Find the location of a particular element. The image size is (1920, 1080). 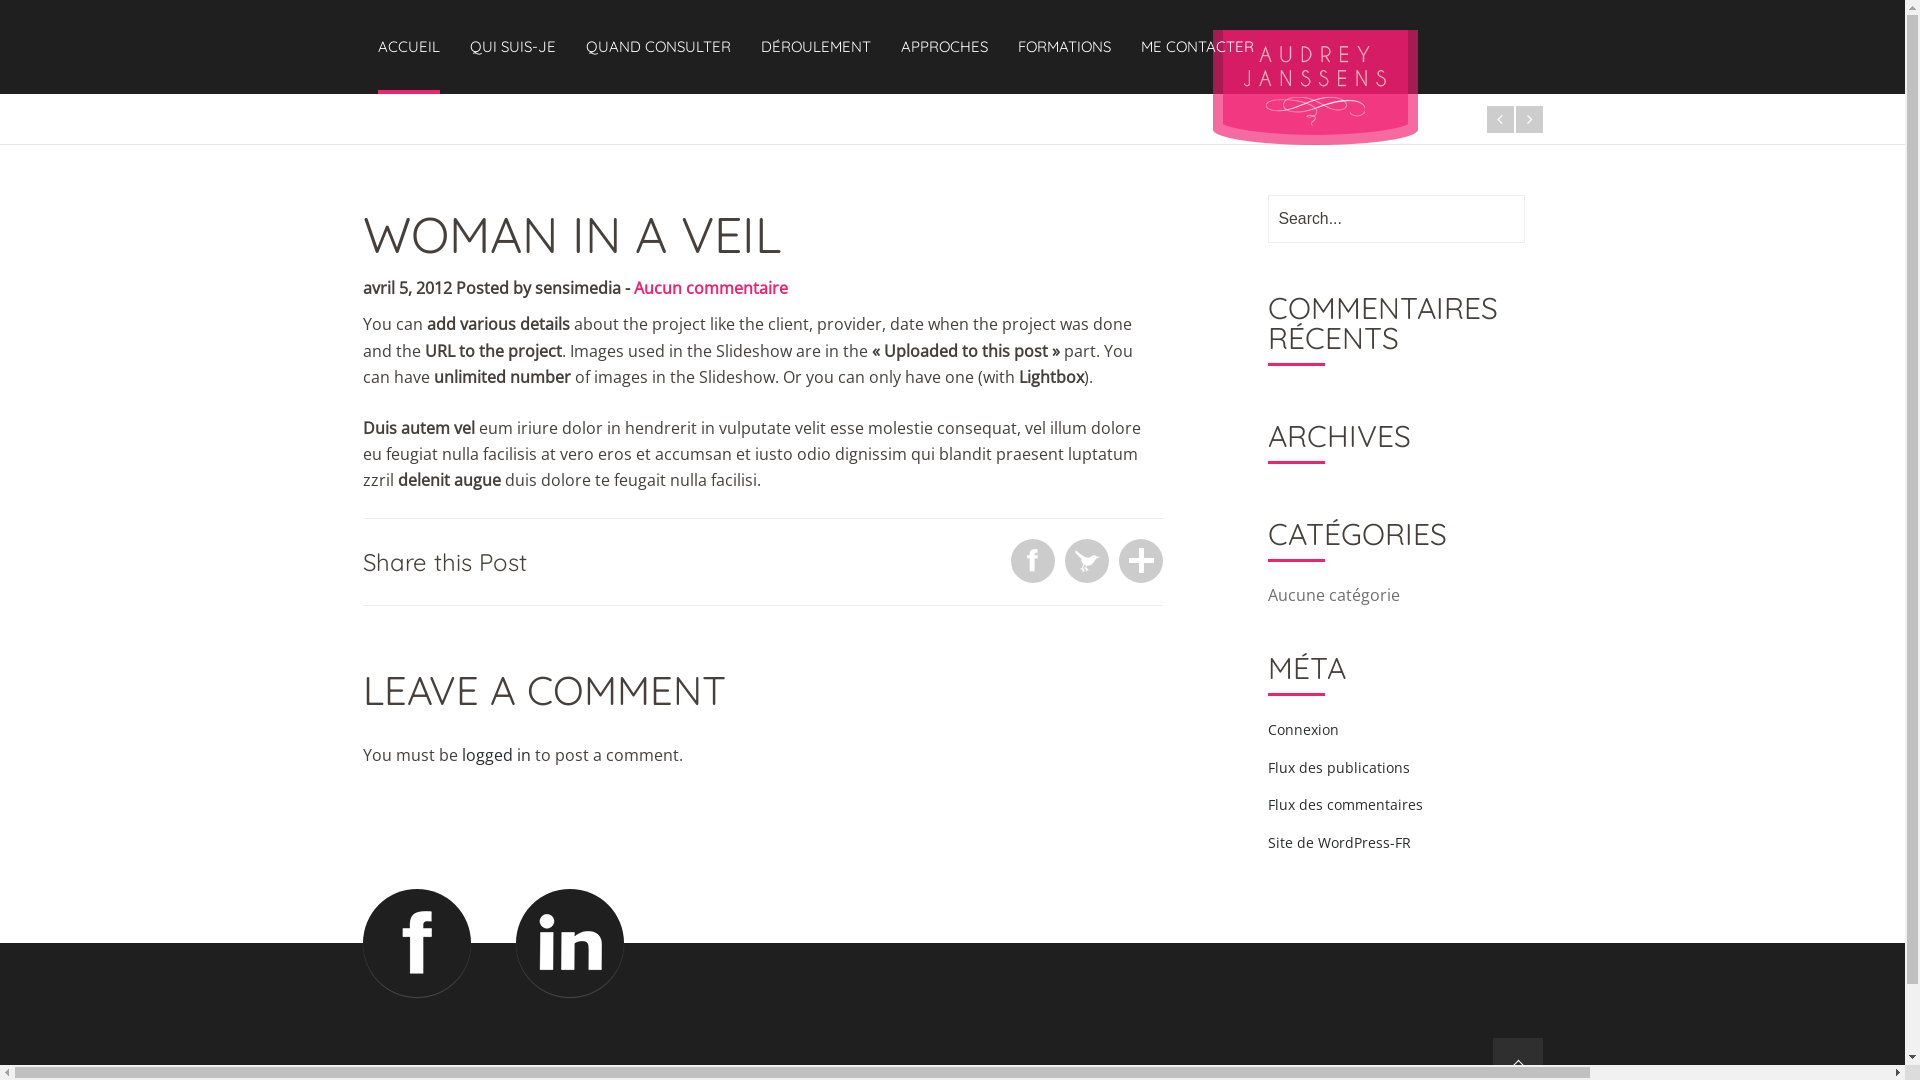

Linkedin is located at coordinates (570, 943).